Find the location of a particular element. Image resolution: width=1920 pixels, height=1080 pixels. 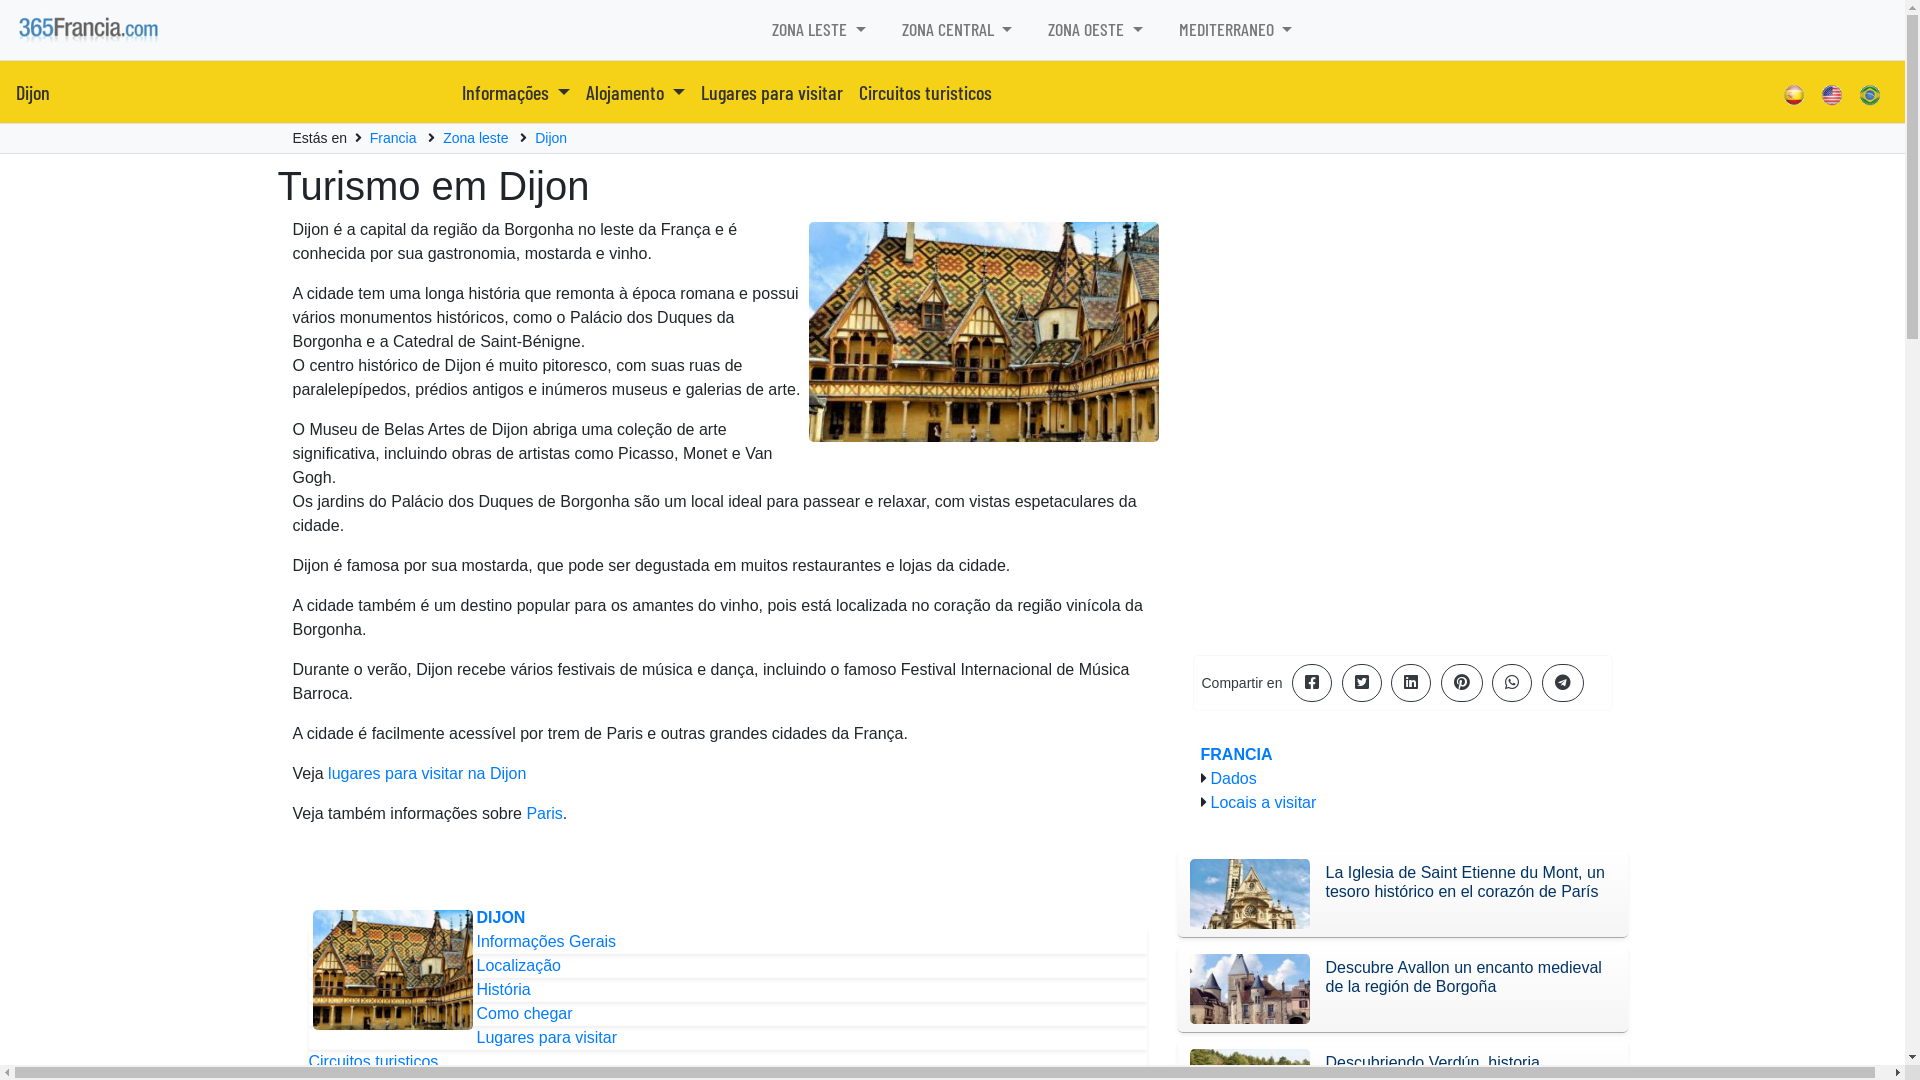

MEDITERRANEO is located at coordinates (1236, 30).